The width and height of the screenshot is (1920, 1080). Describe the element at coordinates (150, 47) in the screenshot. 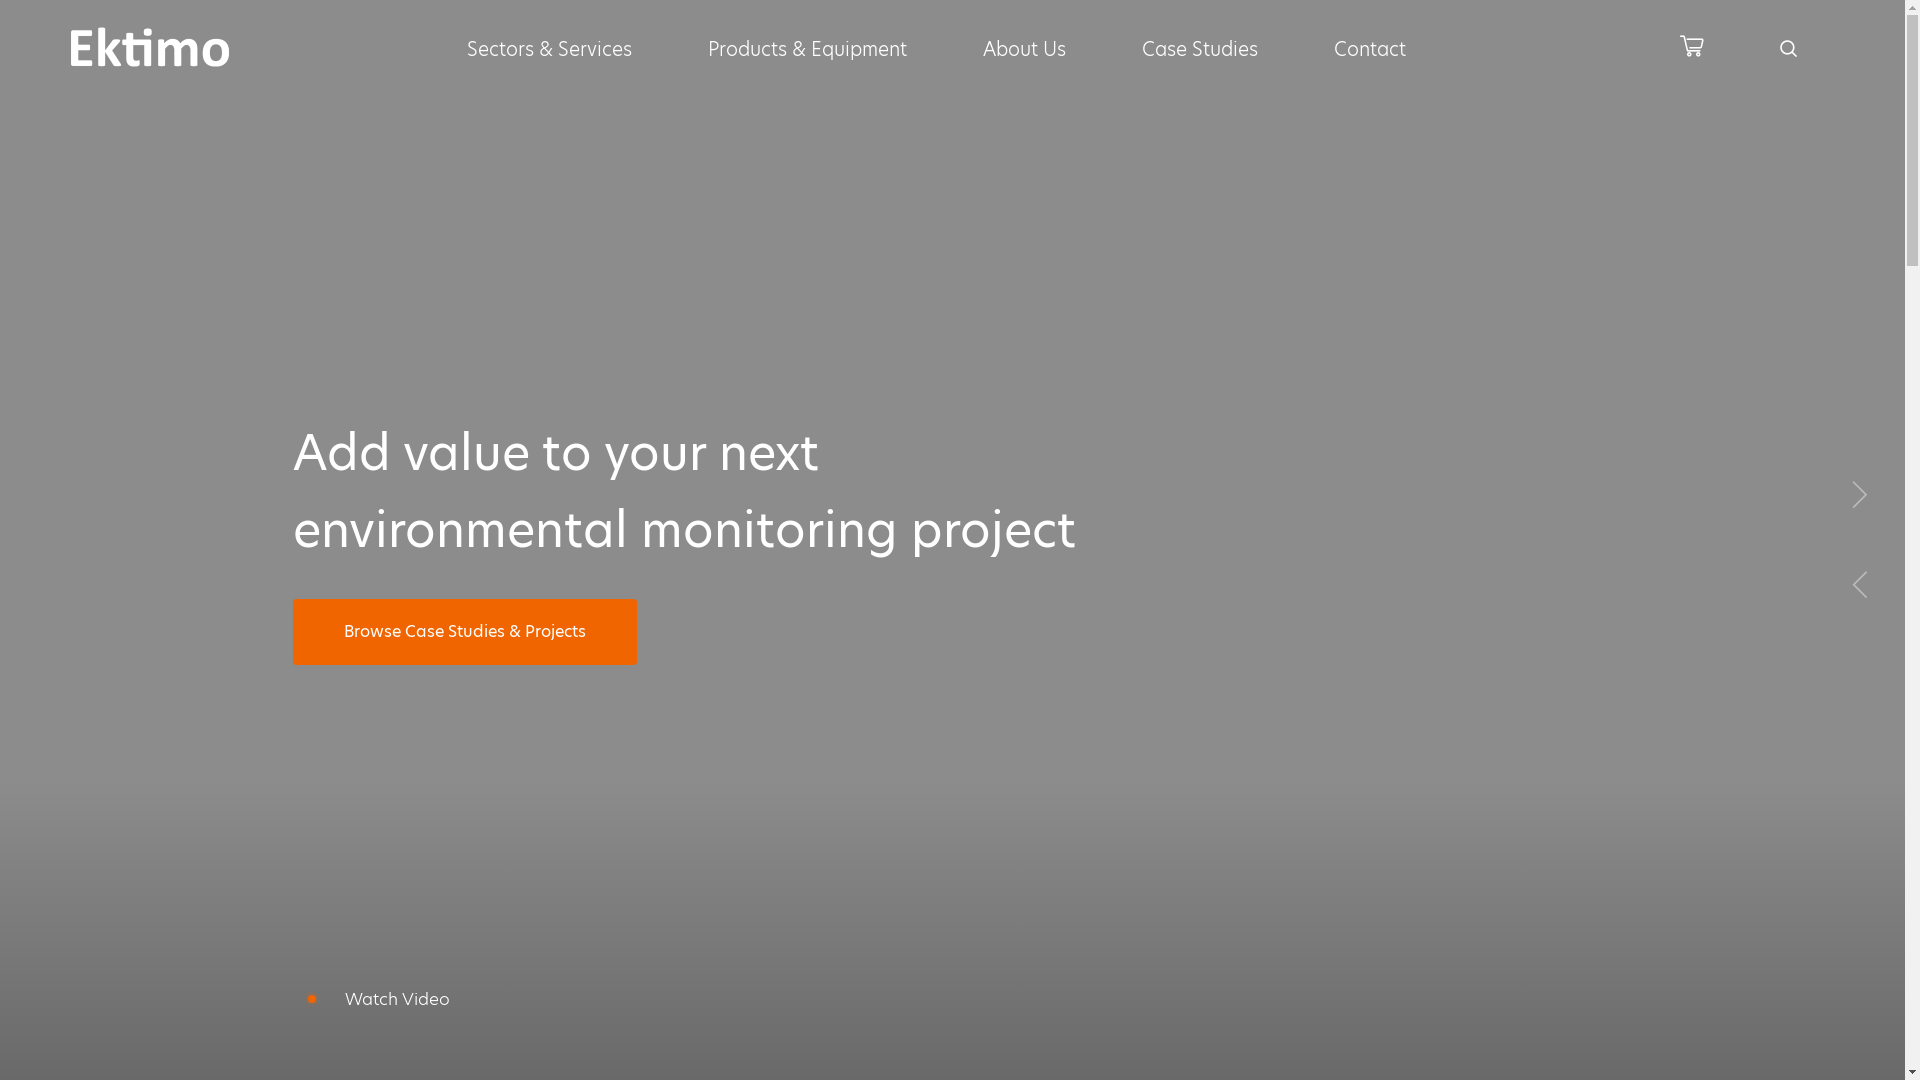

I see `Ektimo` at that location.